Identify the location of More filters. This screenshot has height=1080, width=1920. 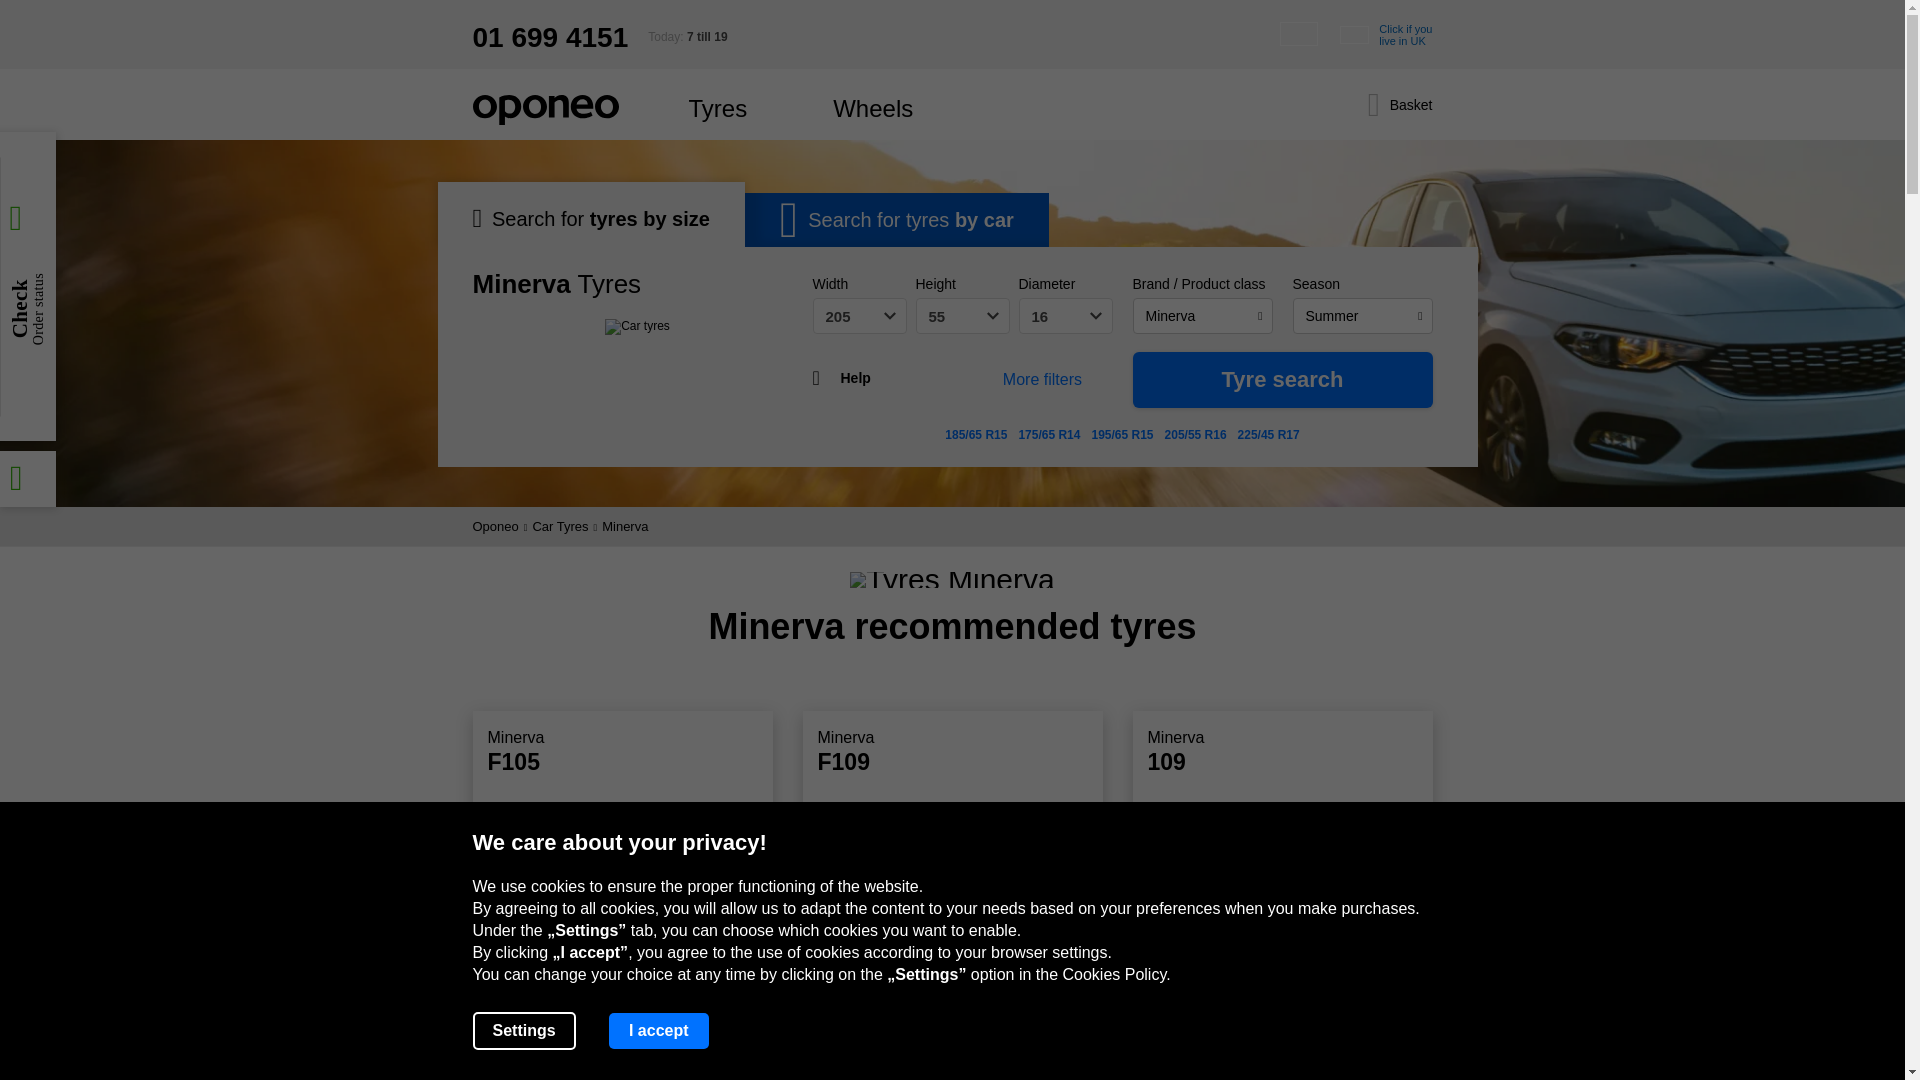
(896, 220).